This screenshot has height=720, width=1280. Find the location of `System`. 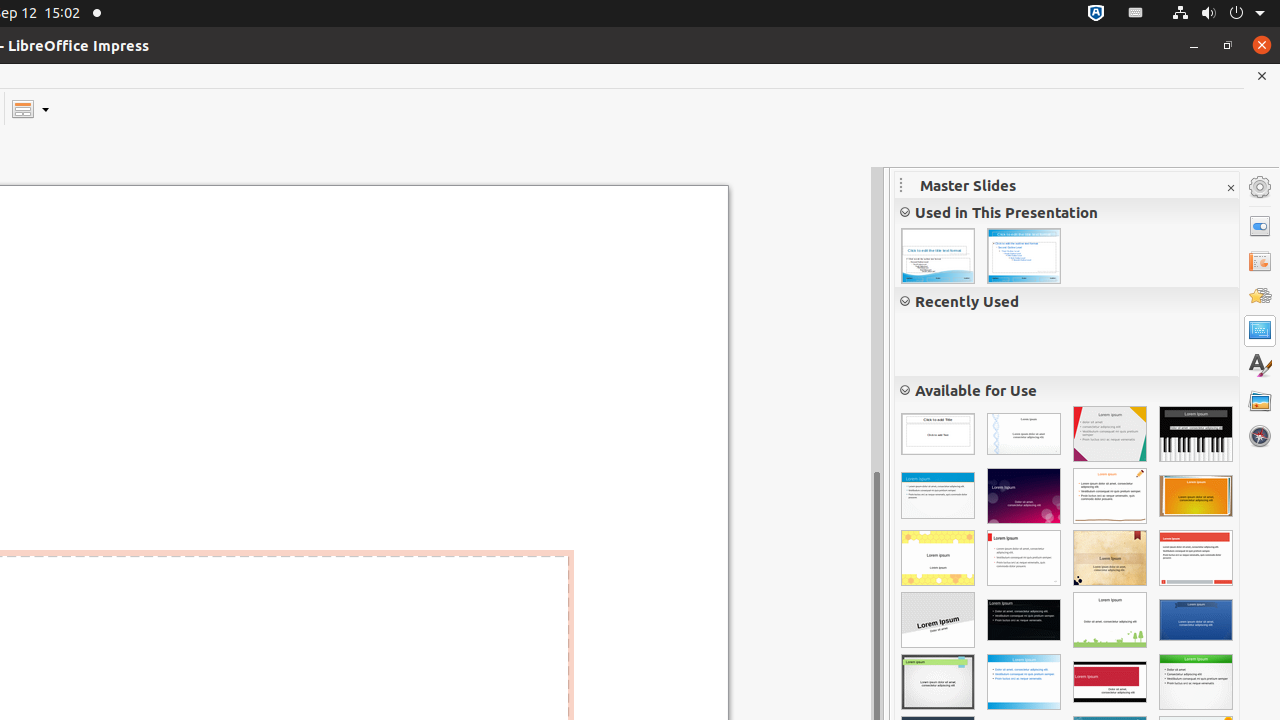

System is located at coordinates (1218, 14).